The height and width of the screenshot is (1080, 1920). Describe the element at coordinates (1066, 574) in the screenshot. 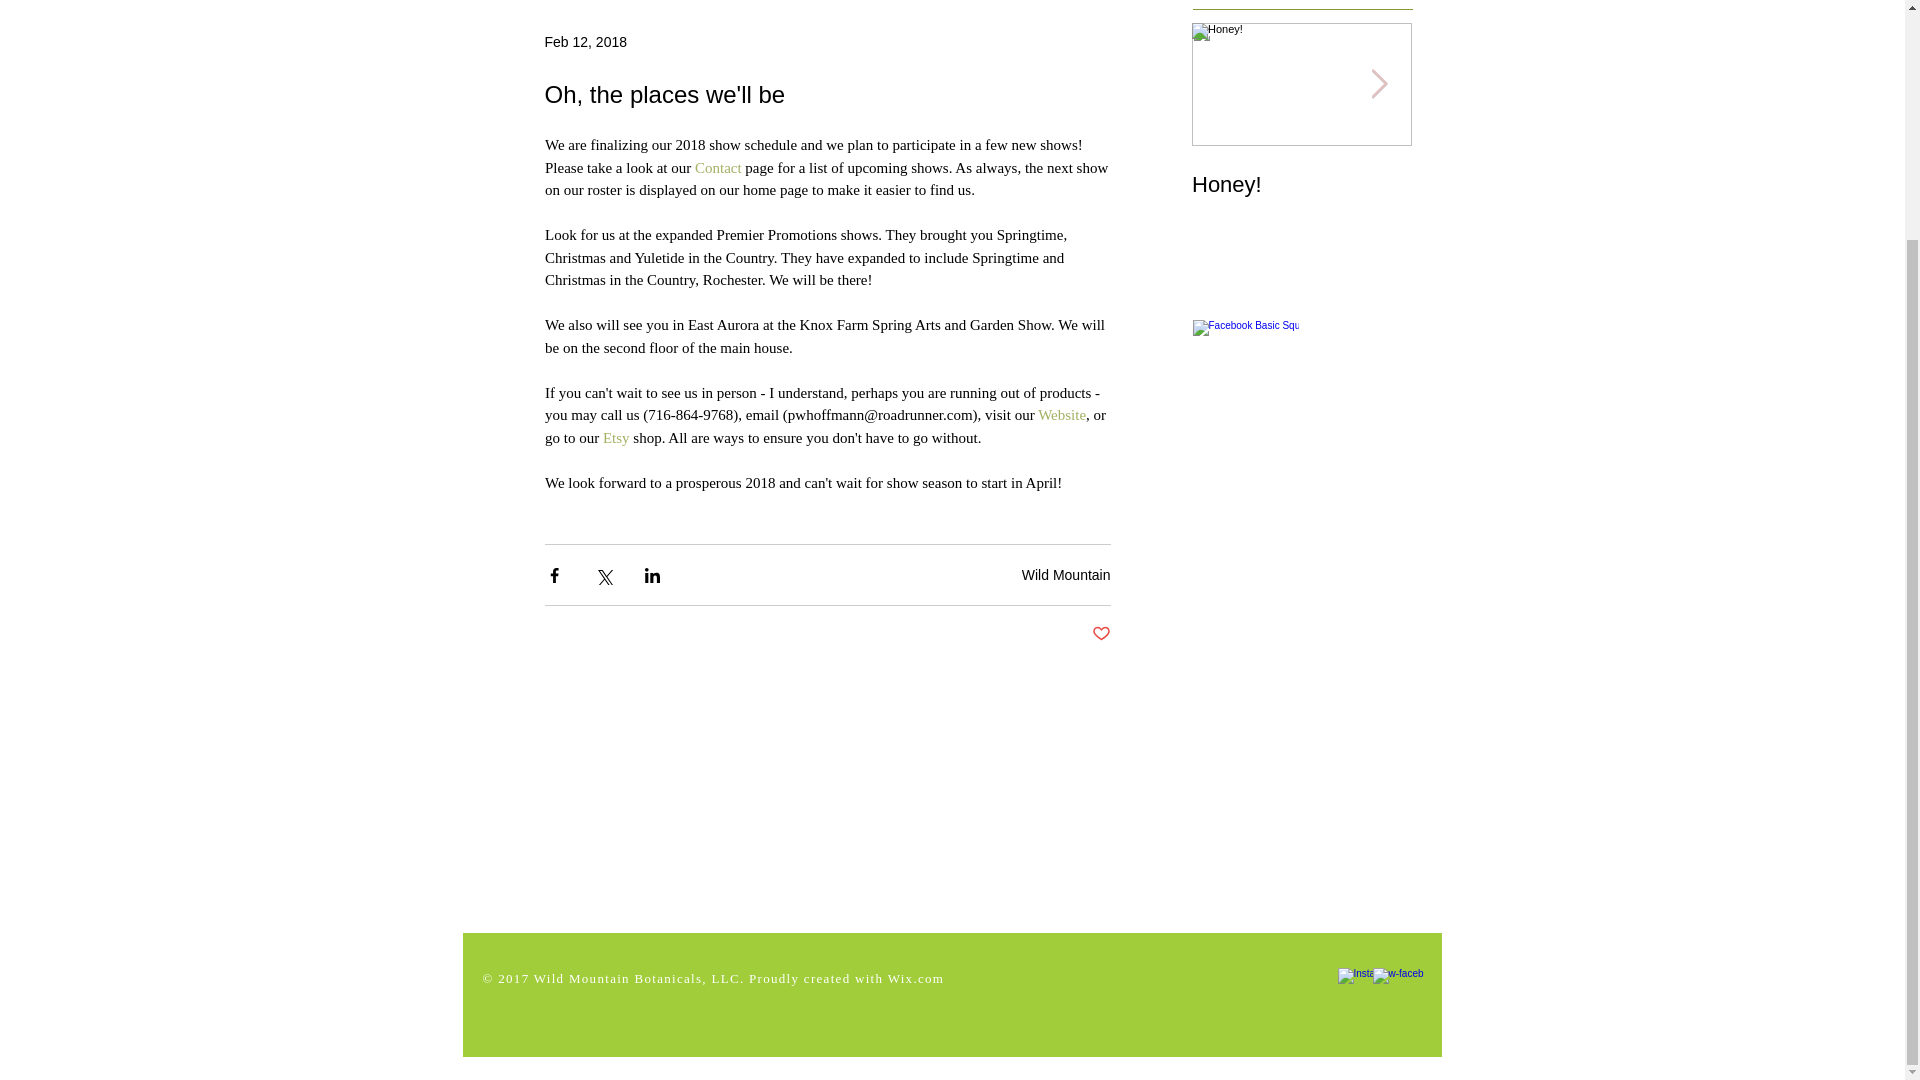

I see `Honey!` at that location.